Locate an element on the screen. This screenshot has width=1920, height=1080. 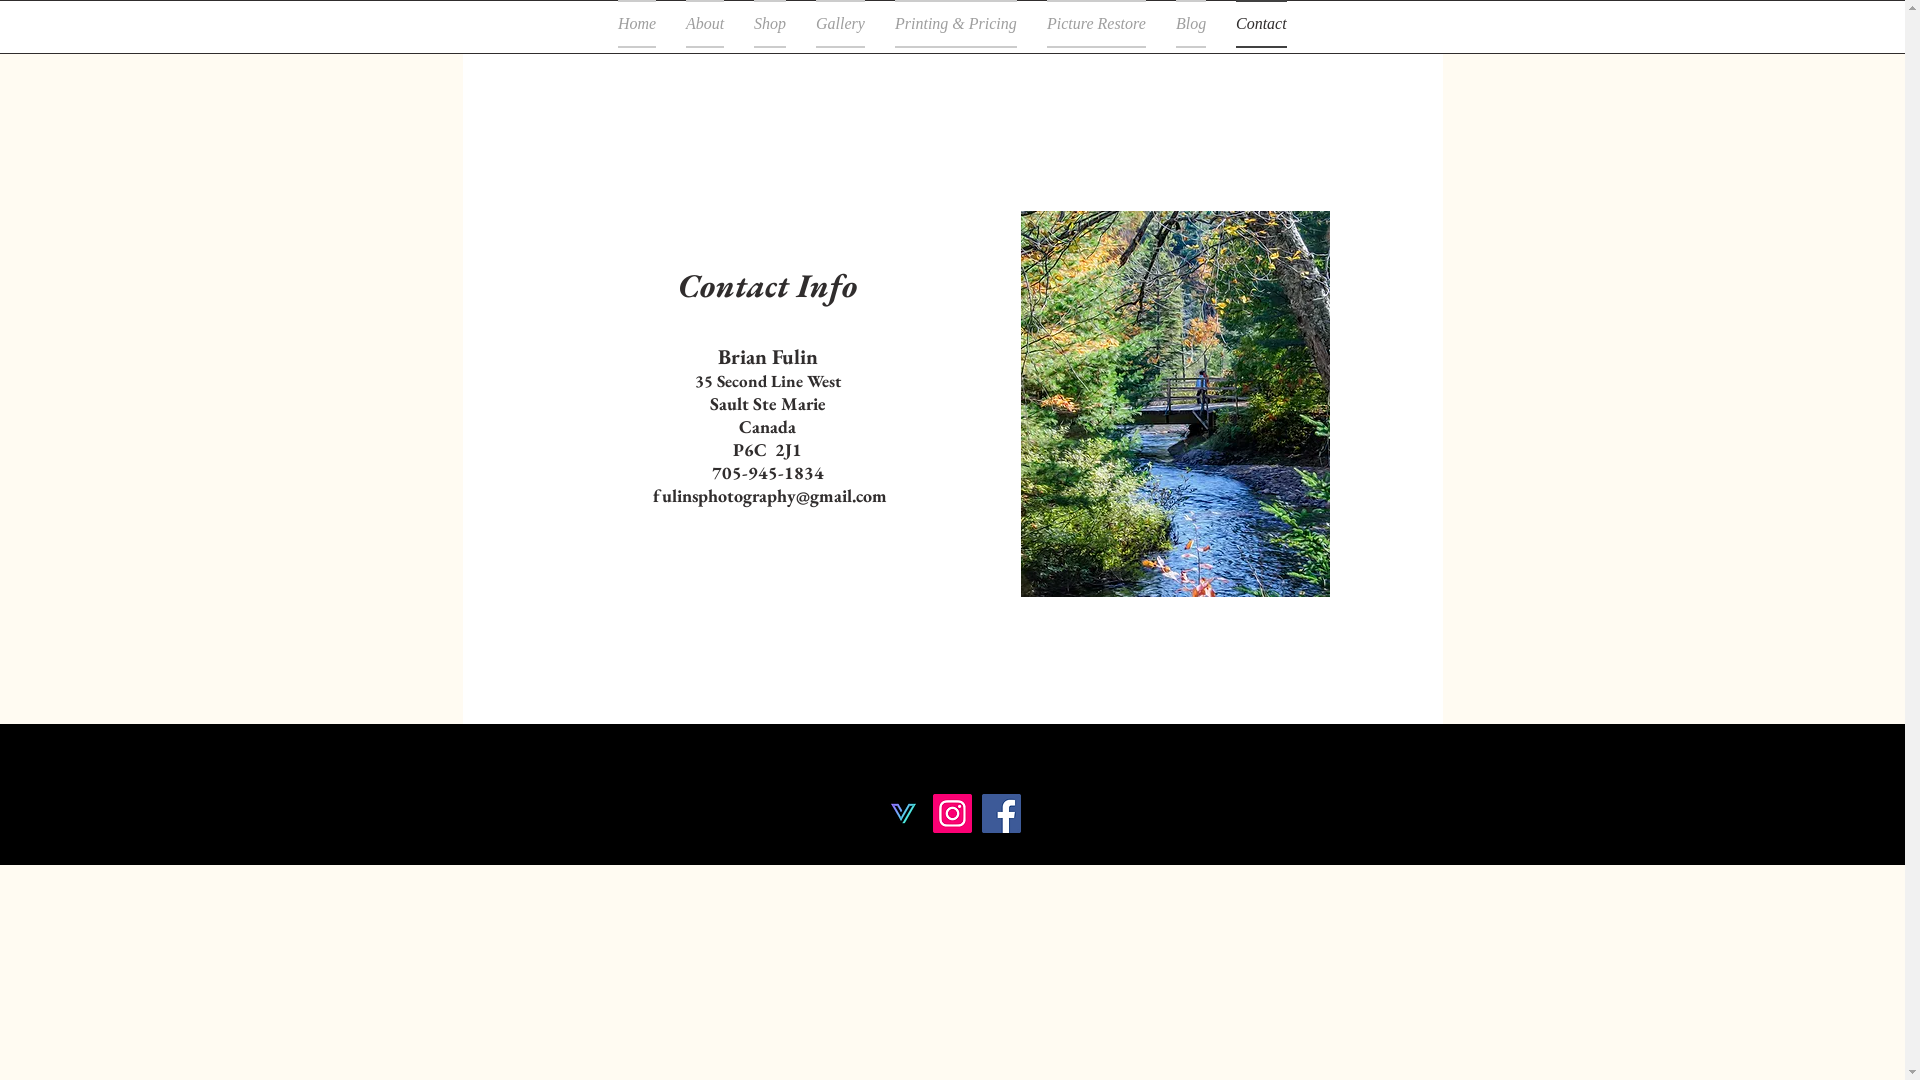
About is located at coordinates (705, 24).